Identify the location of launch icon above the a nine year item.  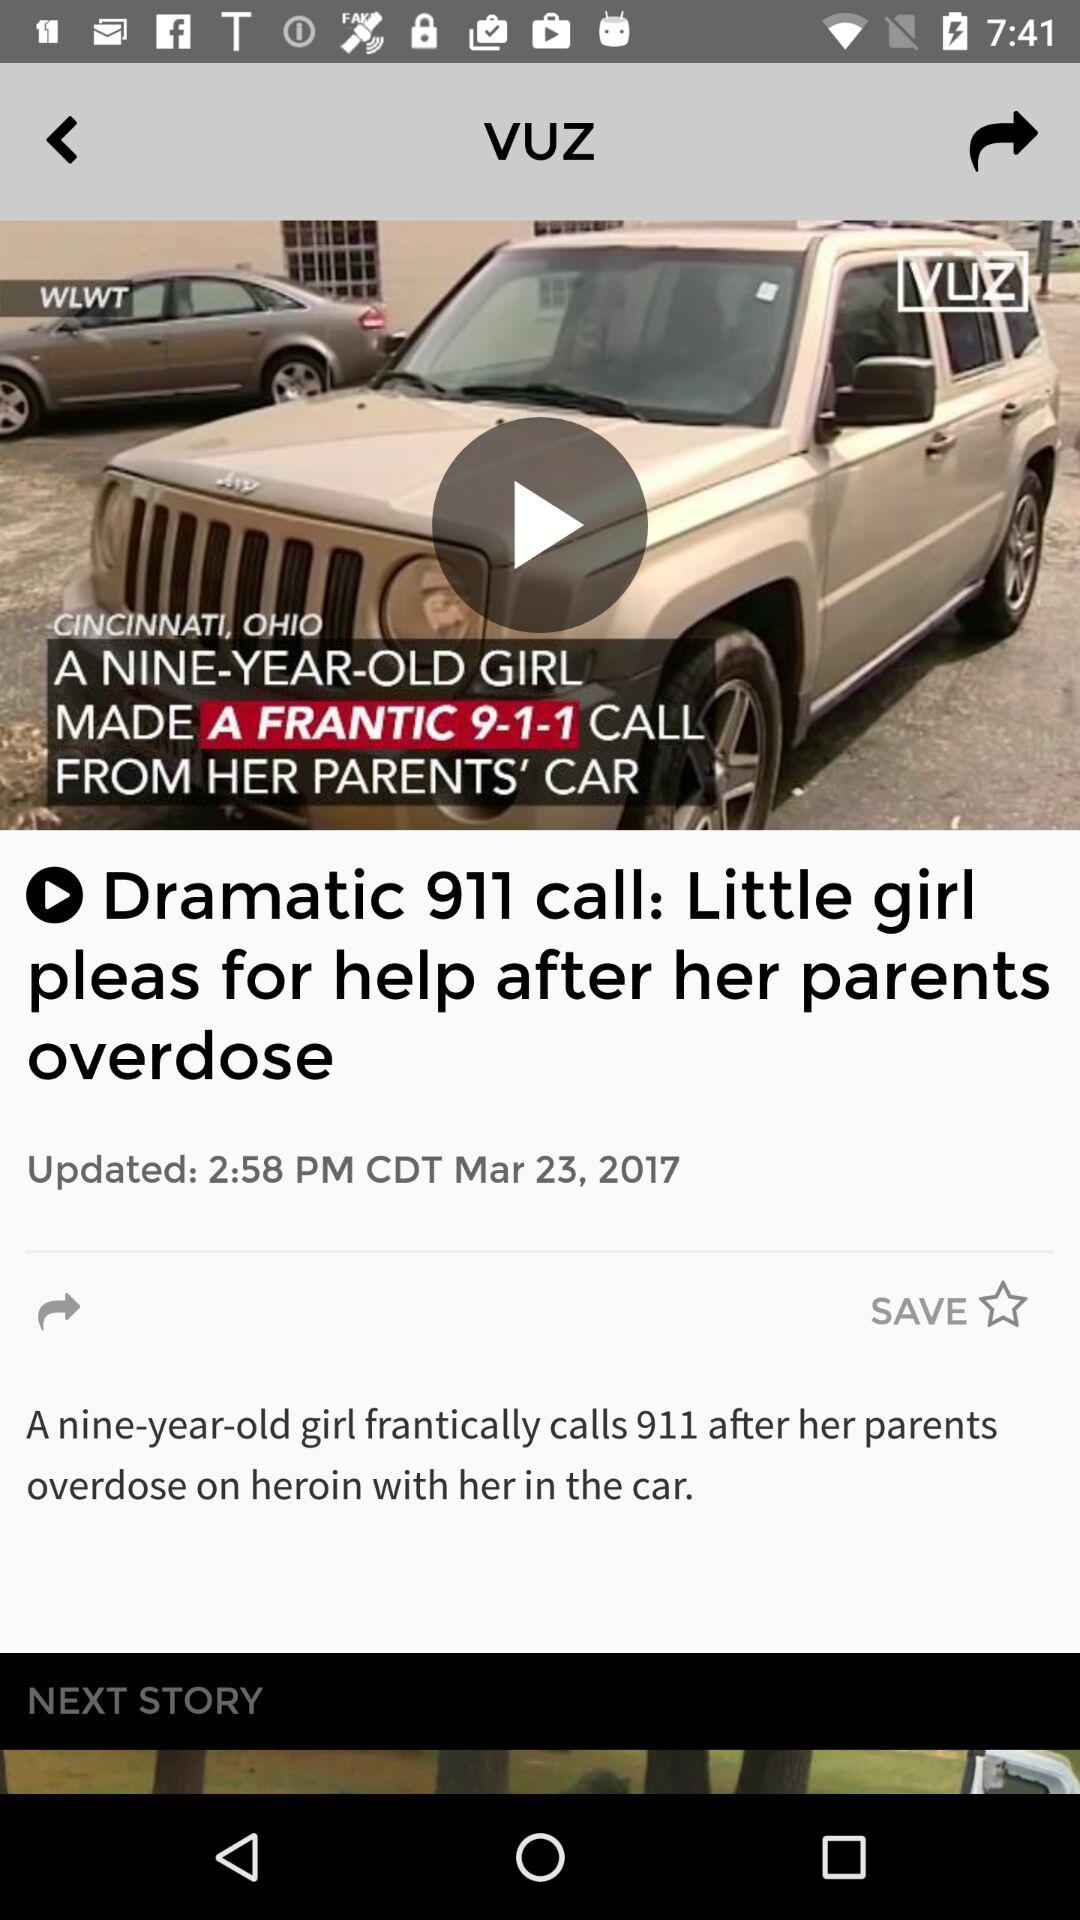
(1016, 1312).